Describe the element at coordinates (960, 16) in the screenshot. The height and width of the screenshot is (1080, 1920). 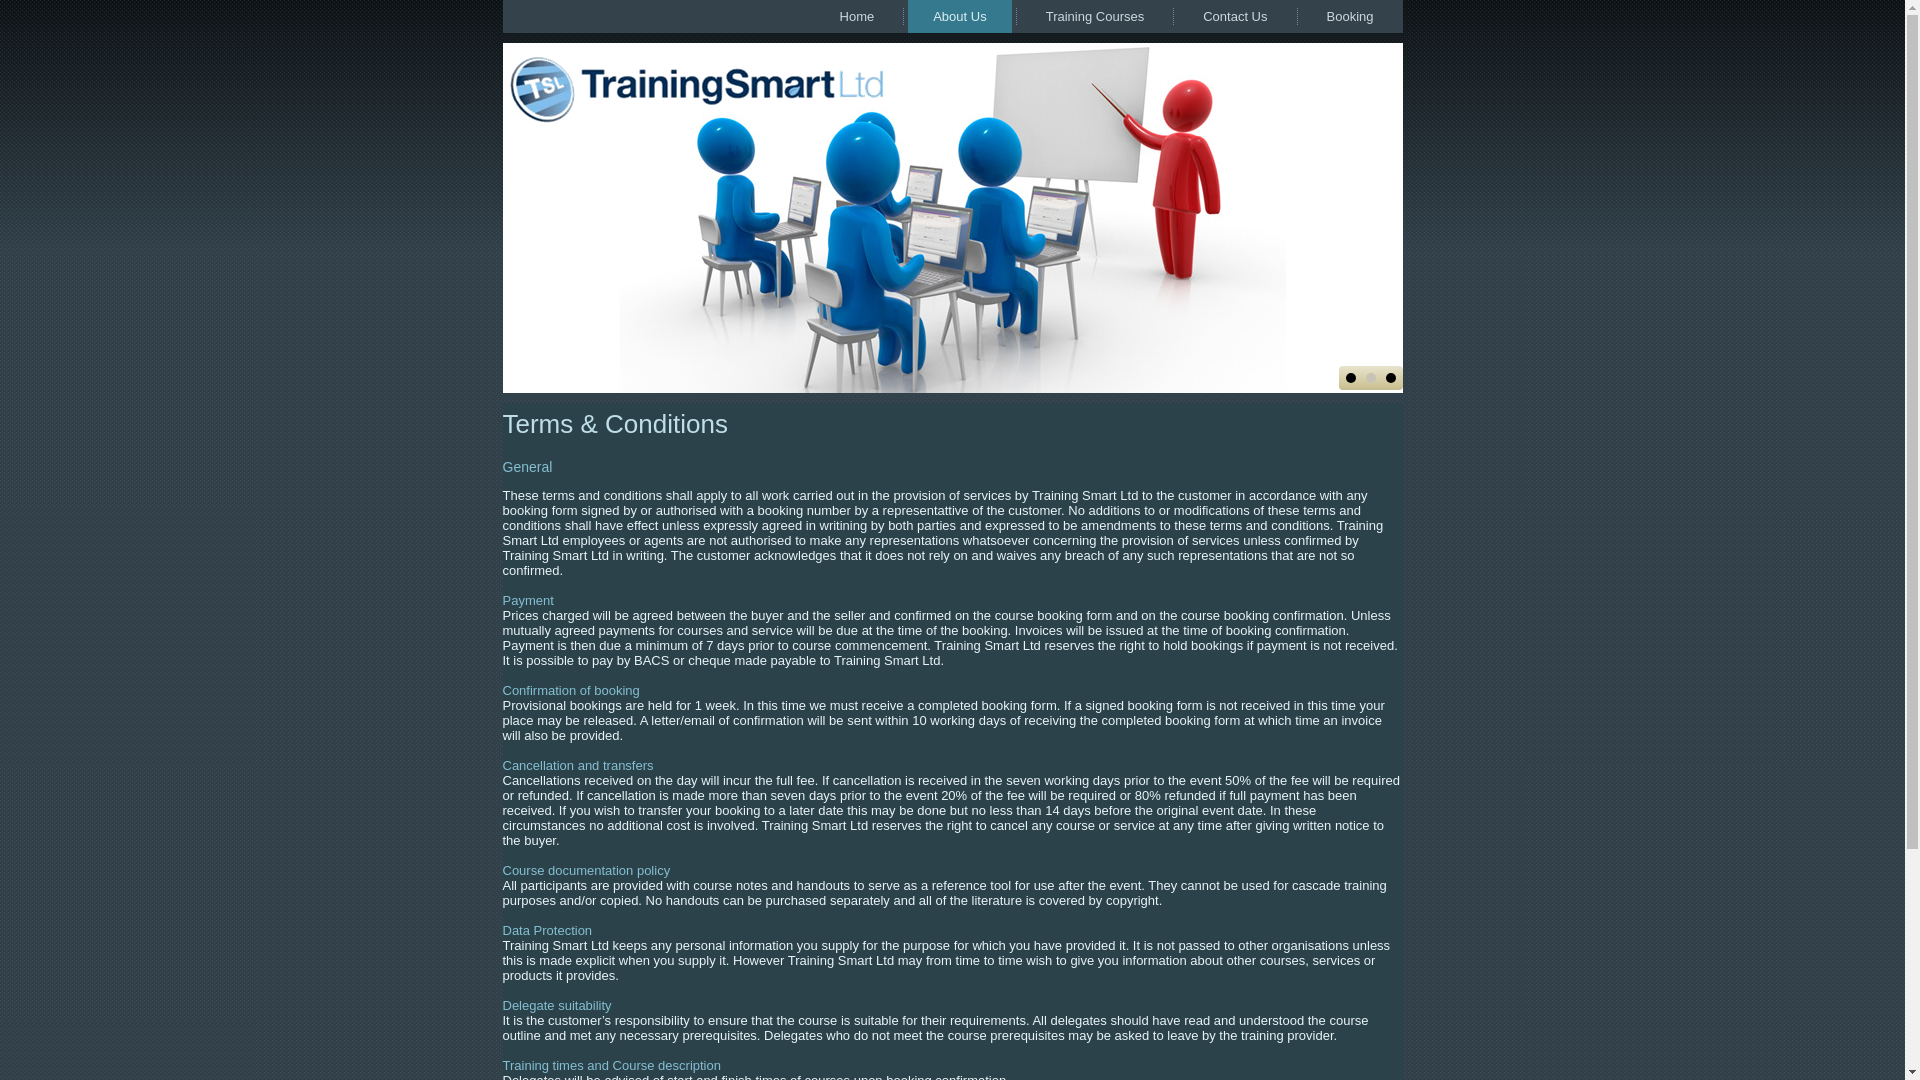
I see `About Us` at that location.